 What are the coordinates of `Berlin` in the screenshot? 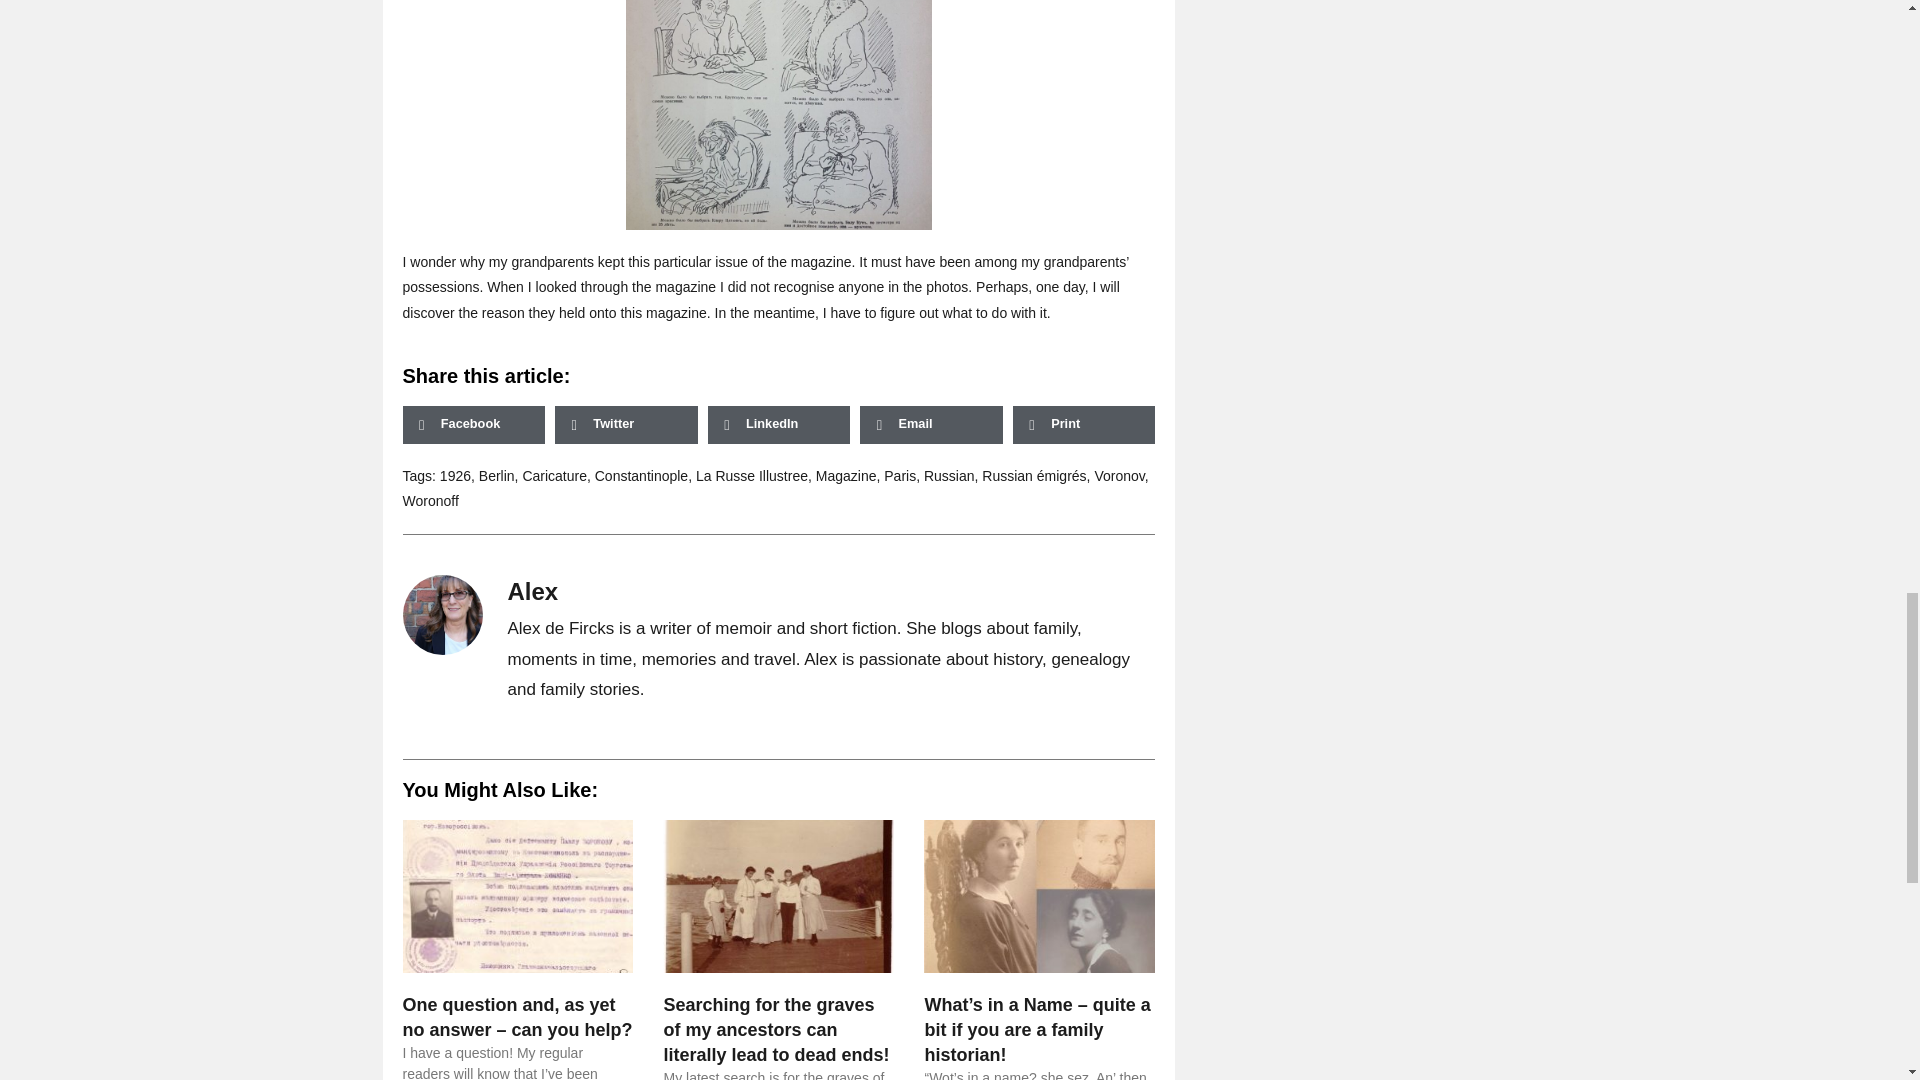 It's located at (496, 475).